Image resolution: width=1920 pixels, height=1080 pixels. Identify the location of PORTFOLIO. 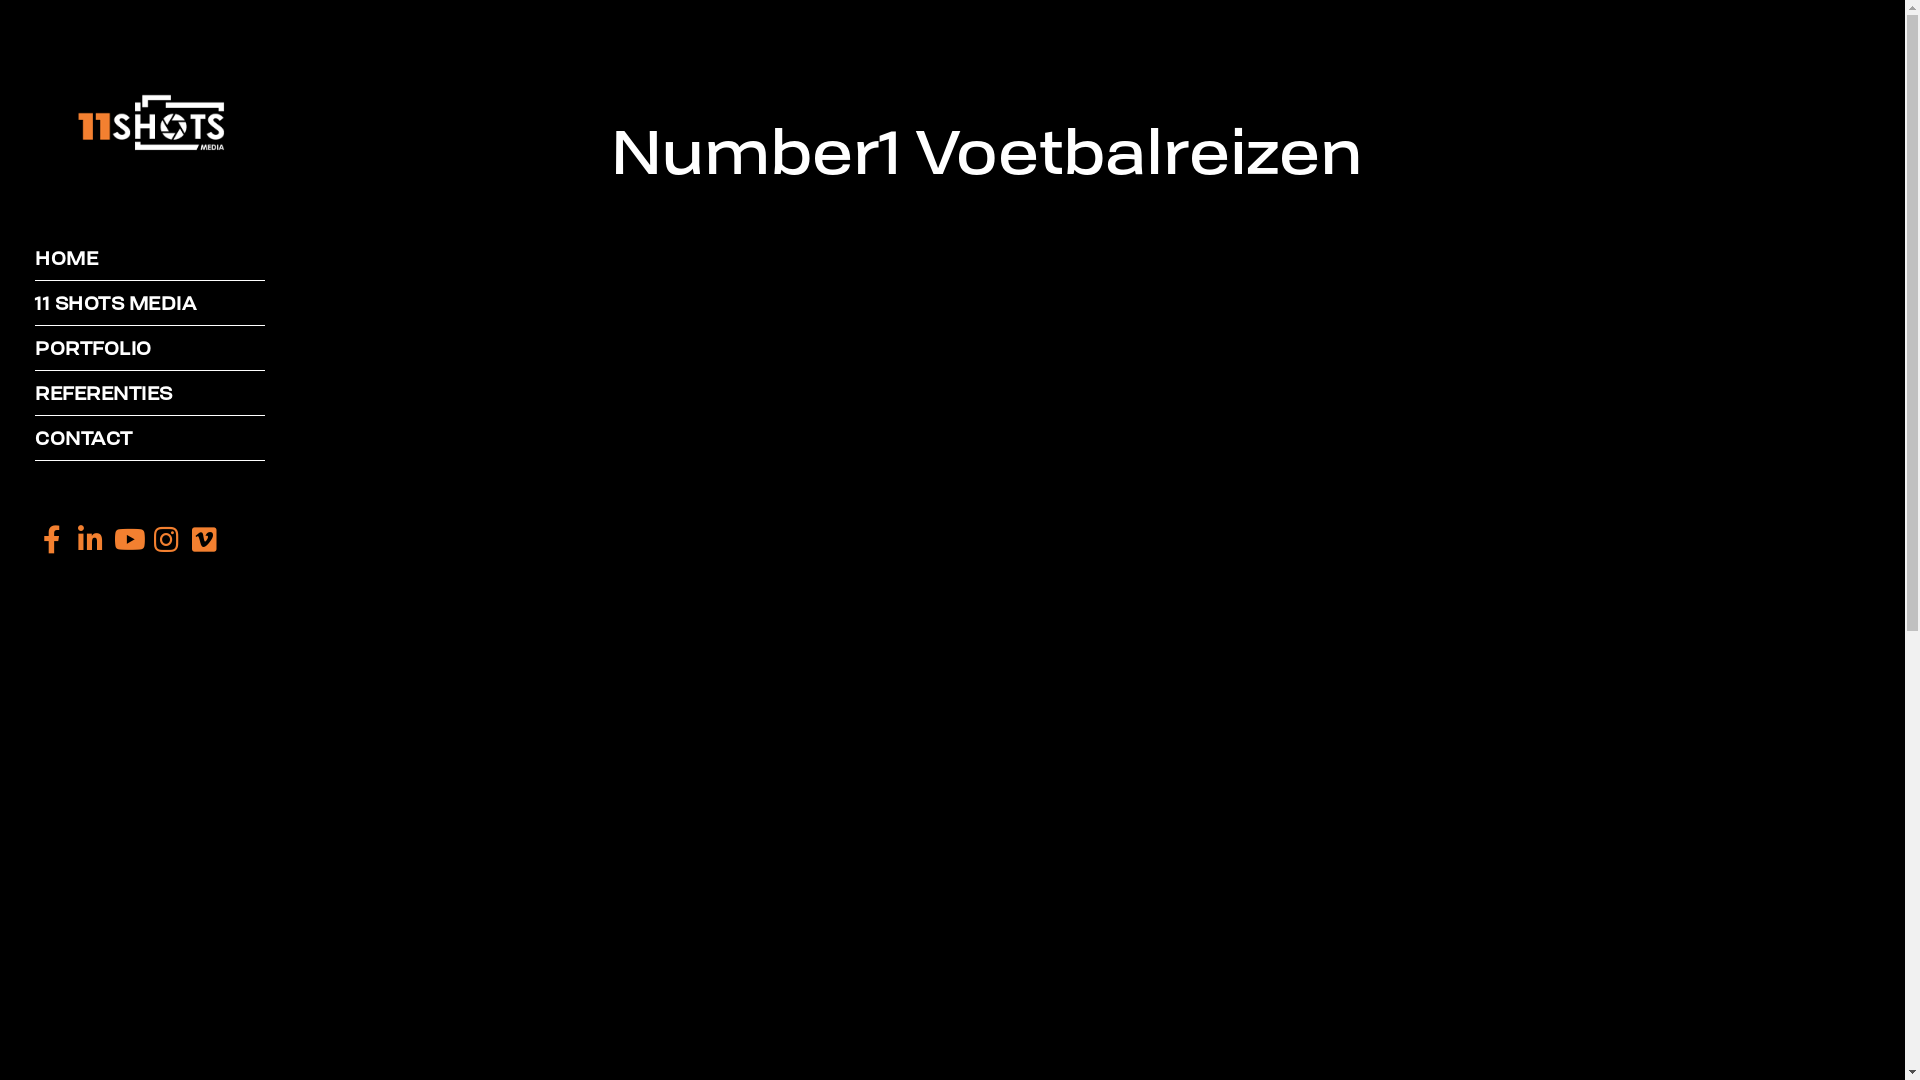
(150, 348).